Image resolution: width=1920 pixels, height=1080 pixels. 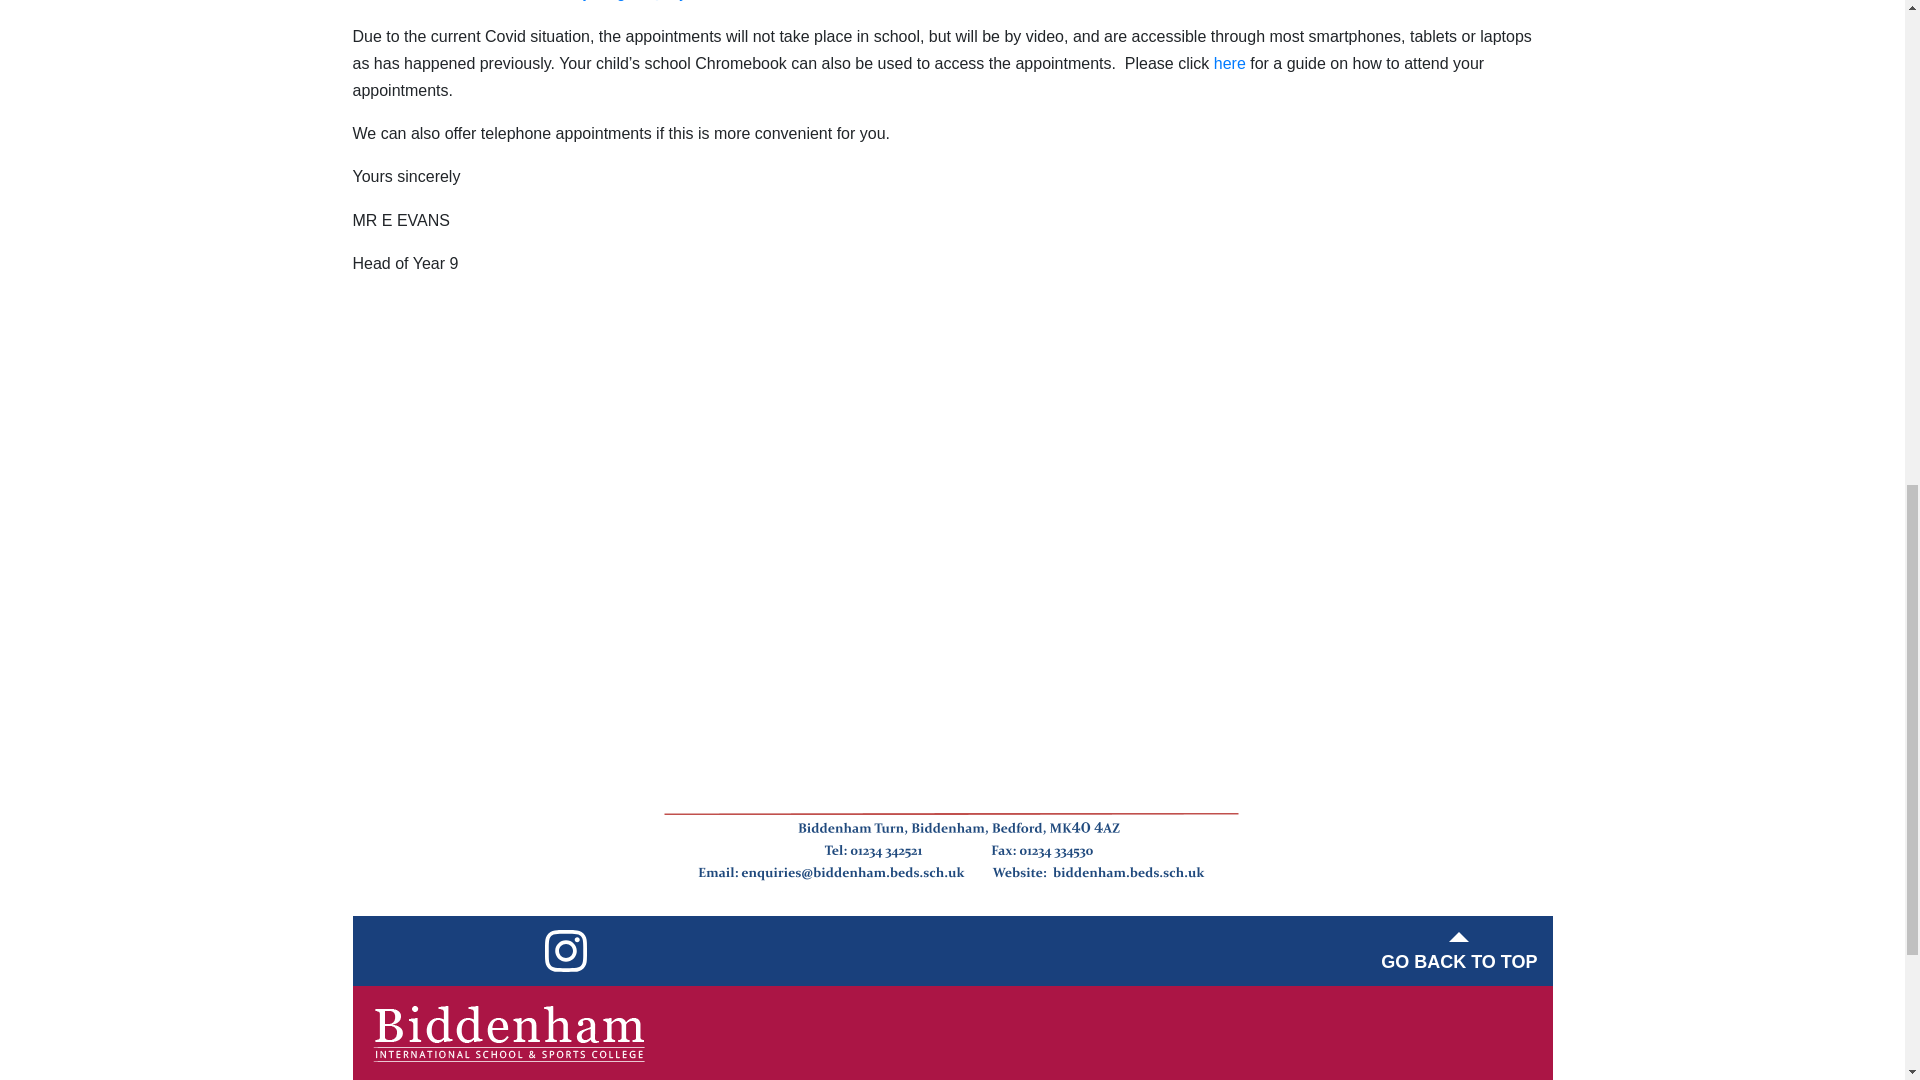 I want to click on Instagram, so click(x=565, y=950).